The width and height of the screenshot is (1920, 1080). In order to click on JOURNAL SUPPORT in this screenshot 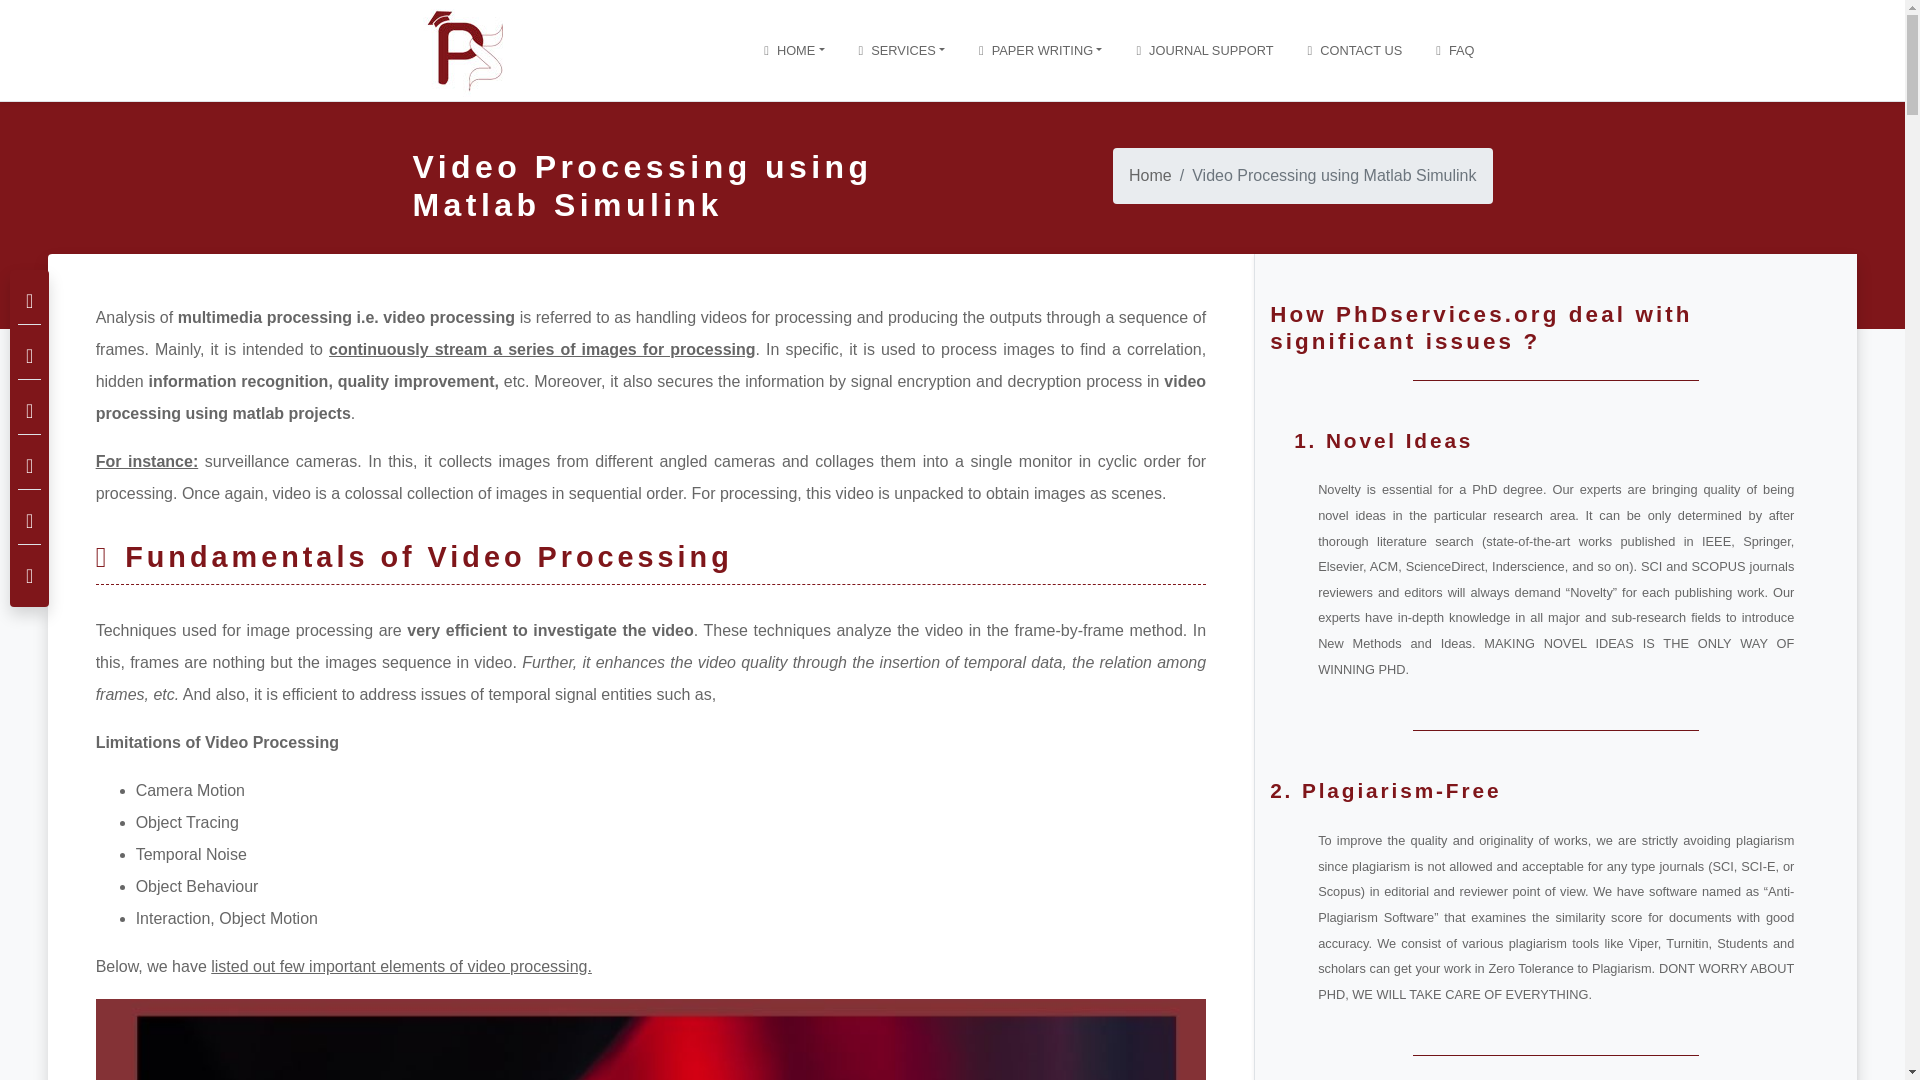, I will do `click(1204, 51)`.